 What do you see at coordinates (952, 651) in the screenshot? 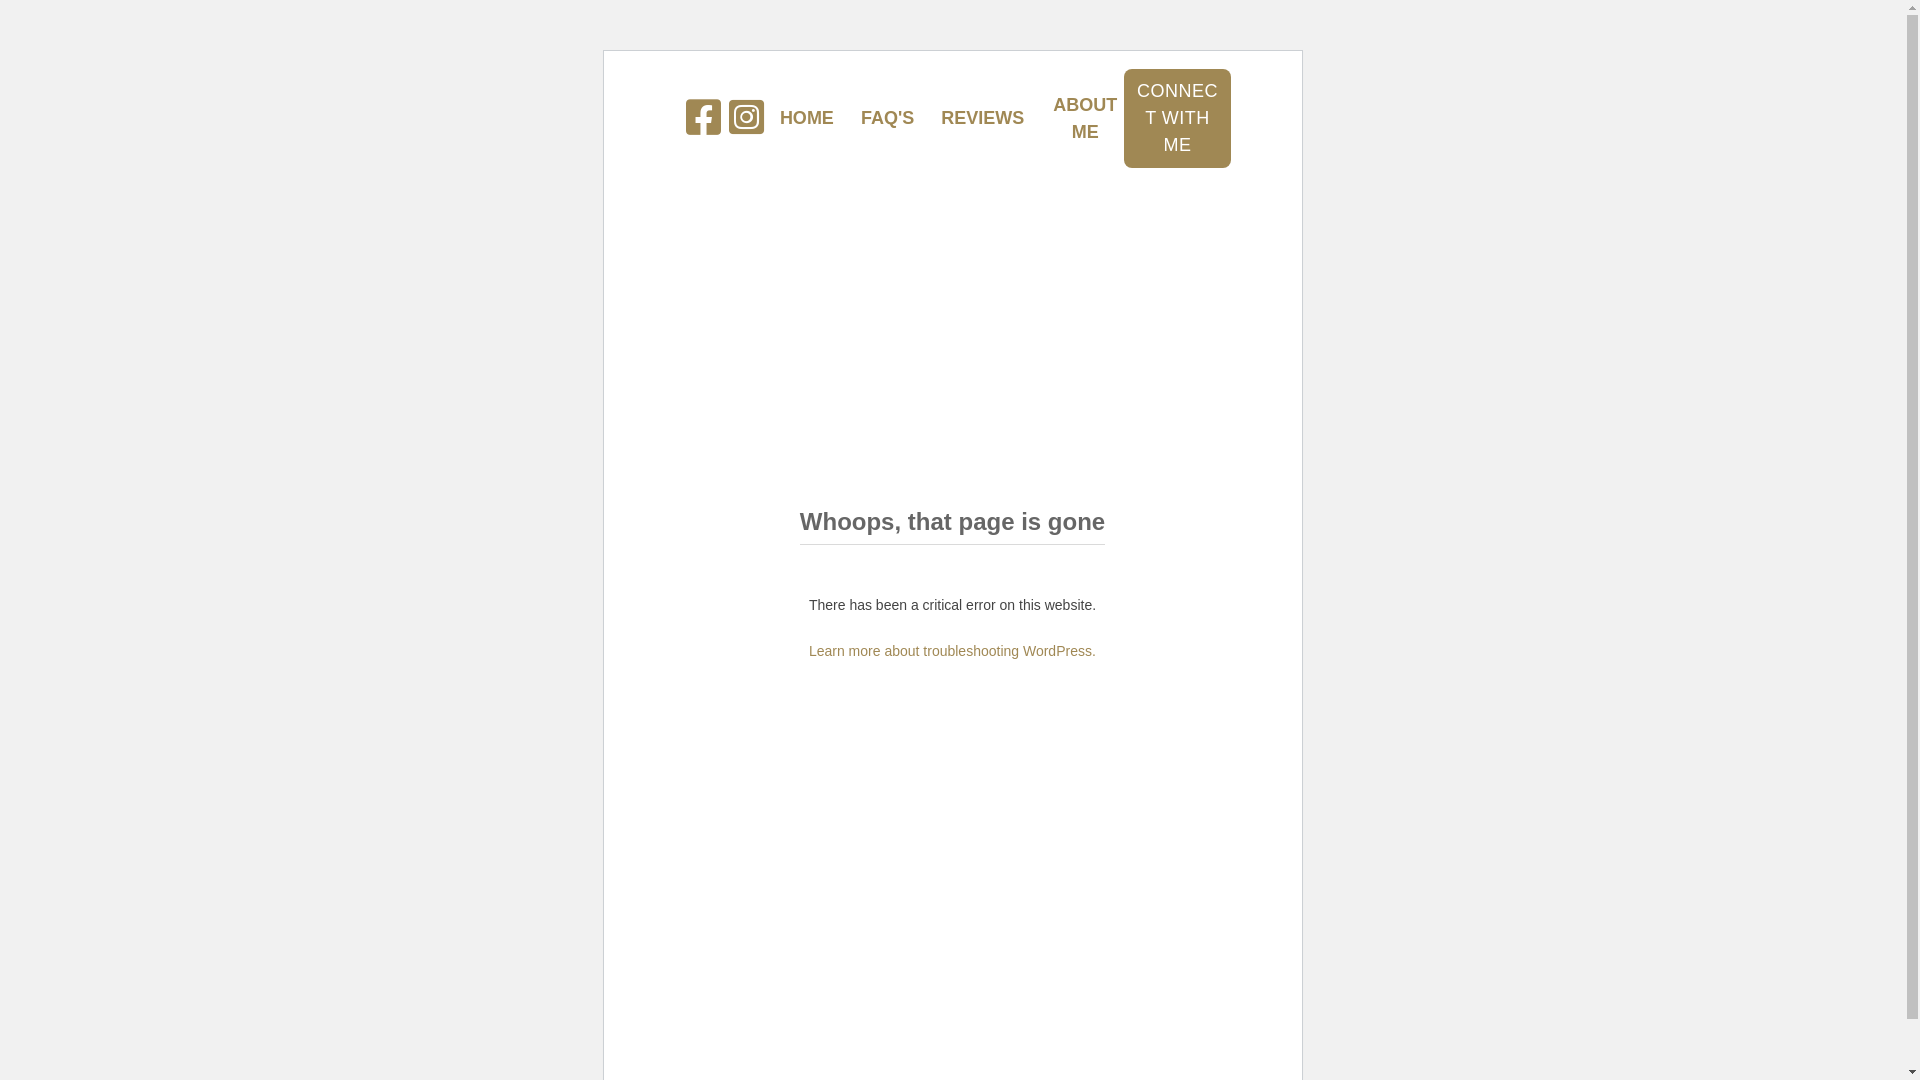
I see `Learn more about troubleshooting WordPress.` at bounding box center [952, 651].